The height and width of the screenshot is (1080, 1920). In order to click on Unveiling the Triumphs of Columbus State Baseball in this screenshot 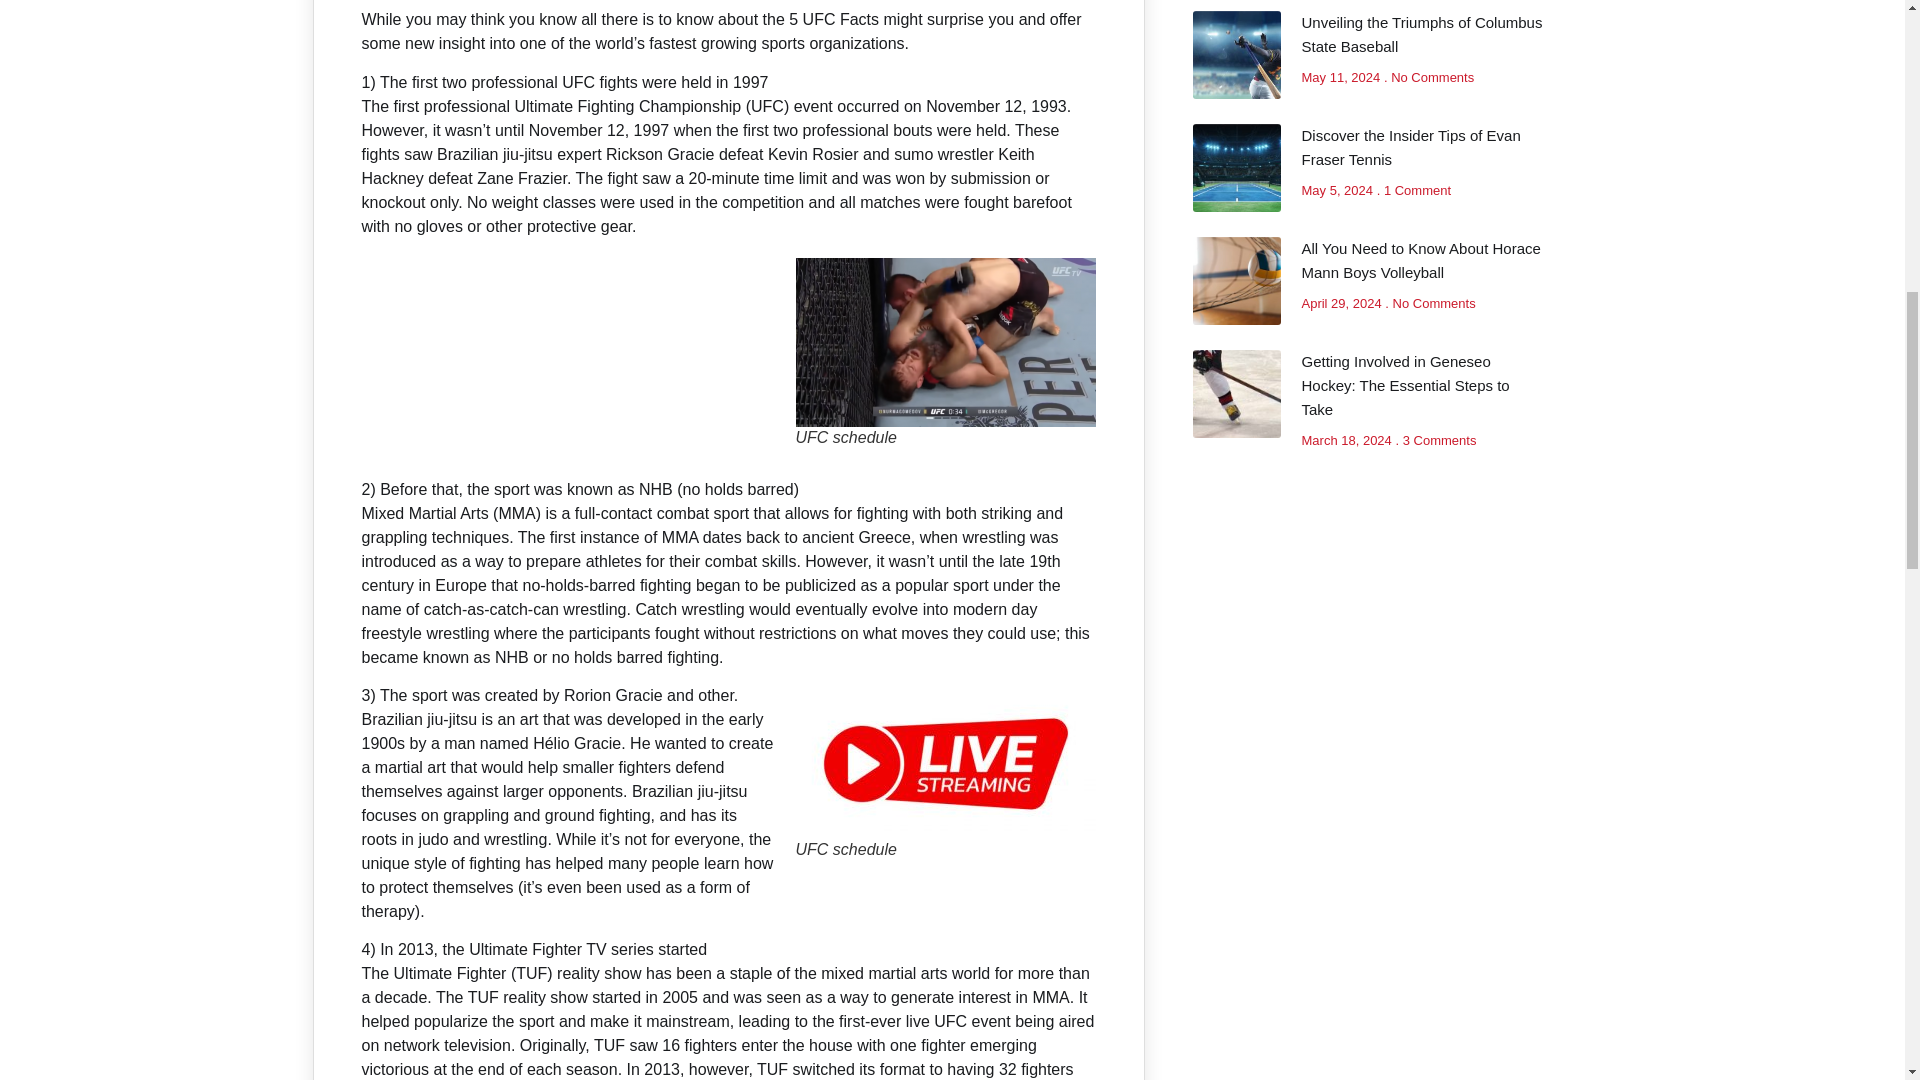, I will do `click(1422, 34)`.